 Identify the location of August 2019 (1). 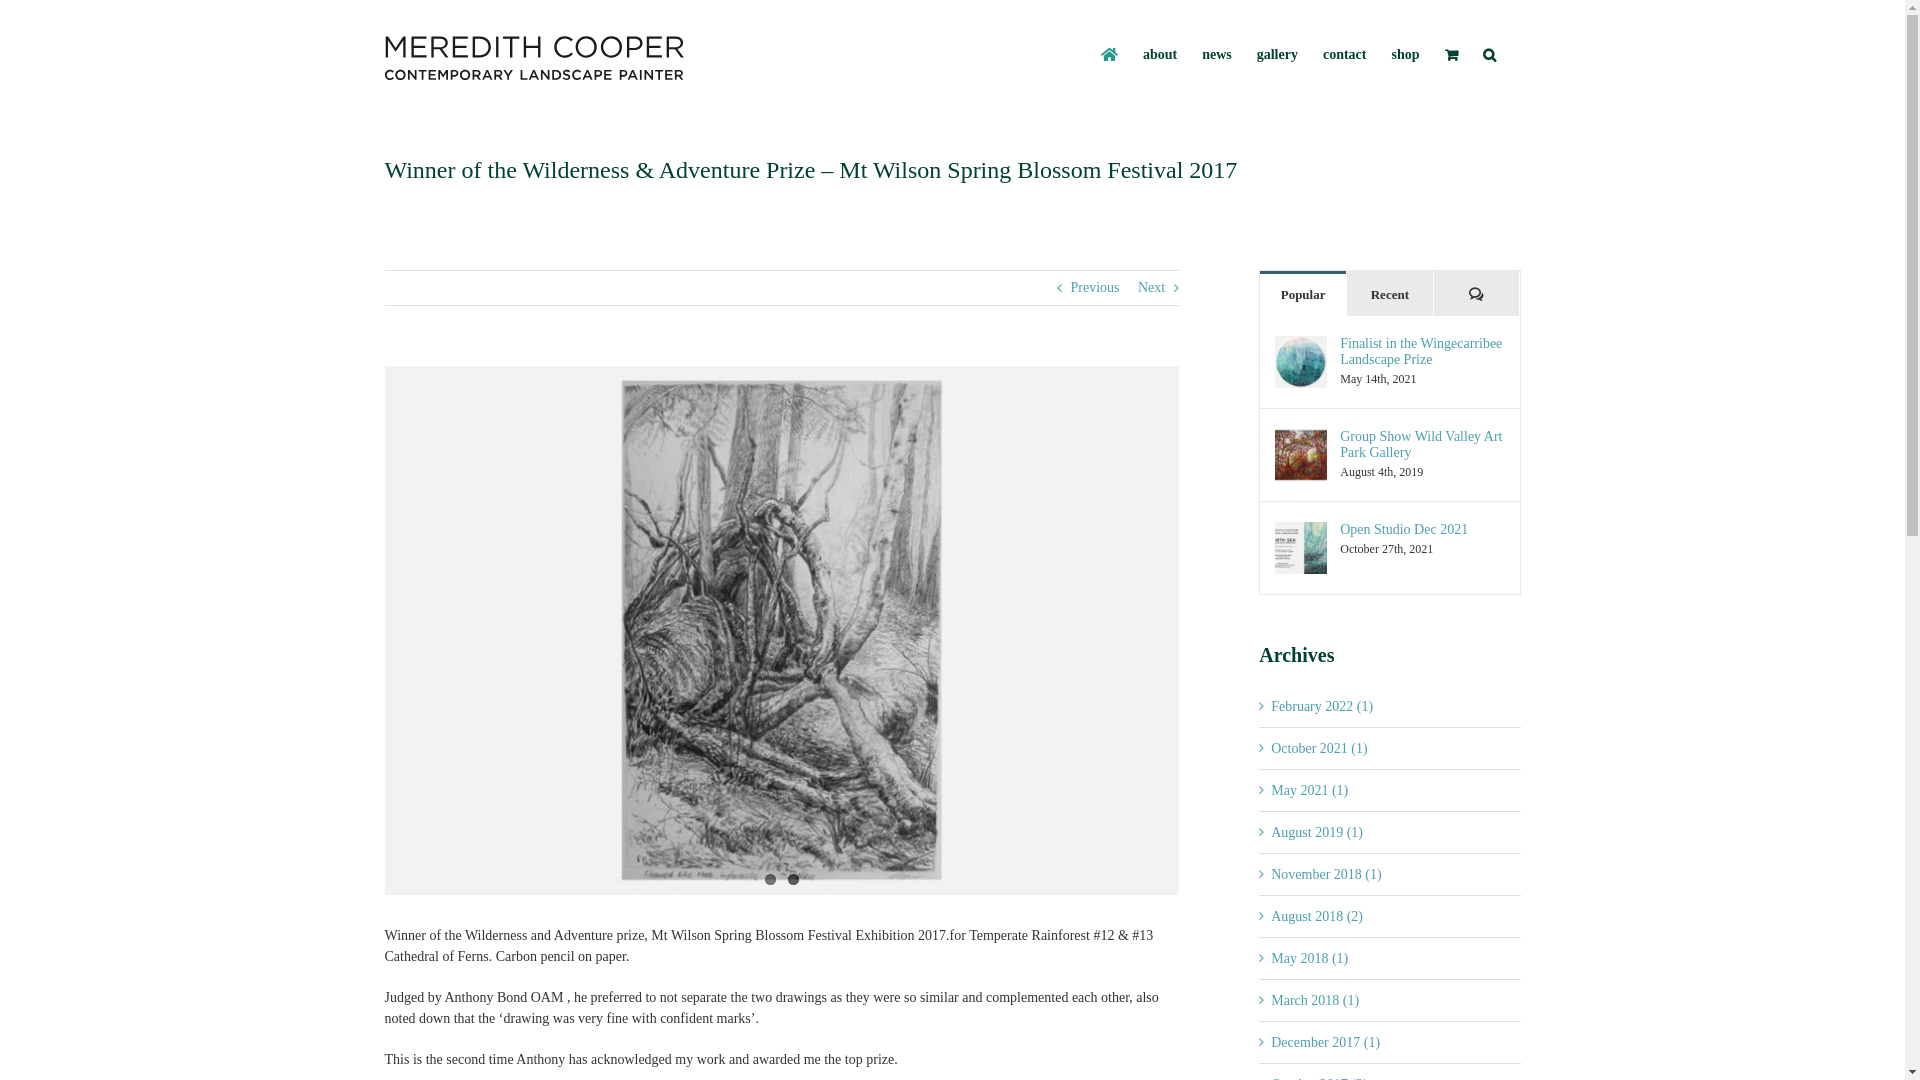
(1317, 832).